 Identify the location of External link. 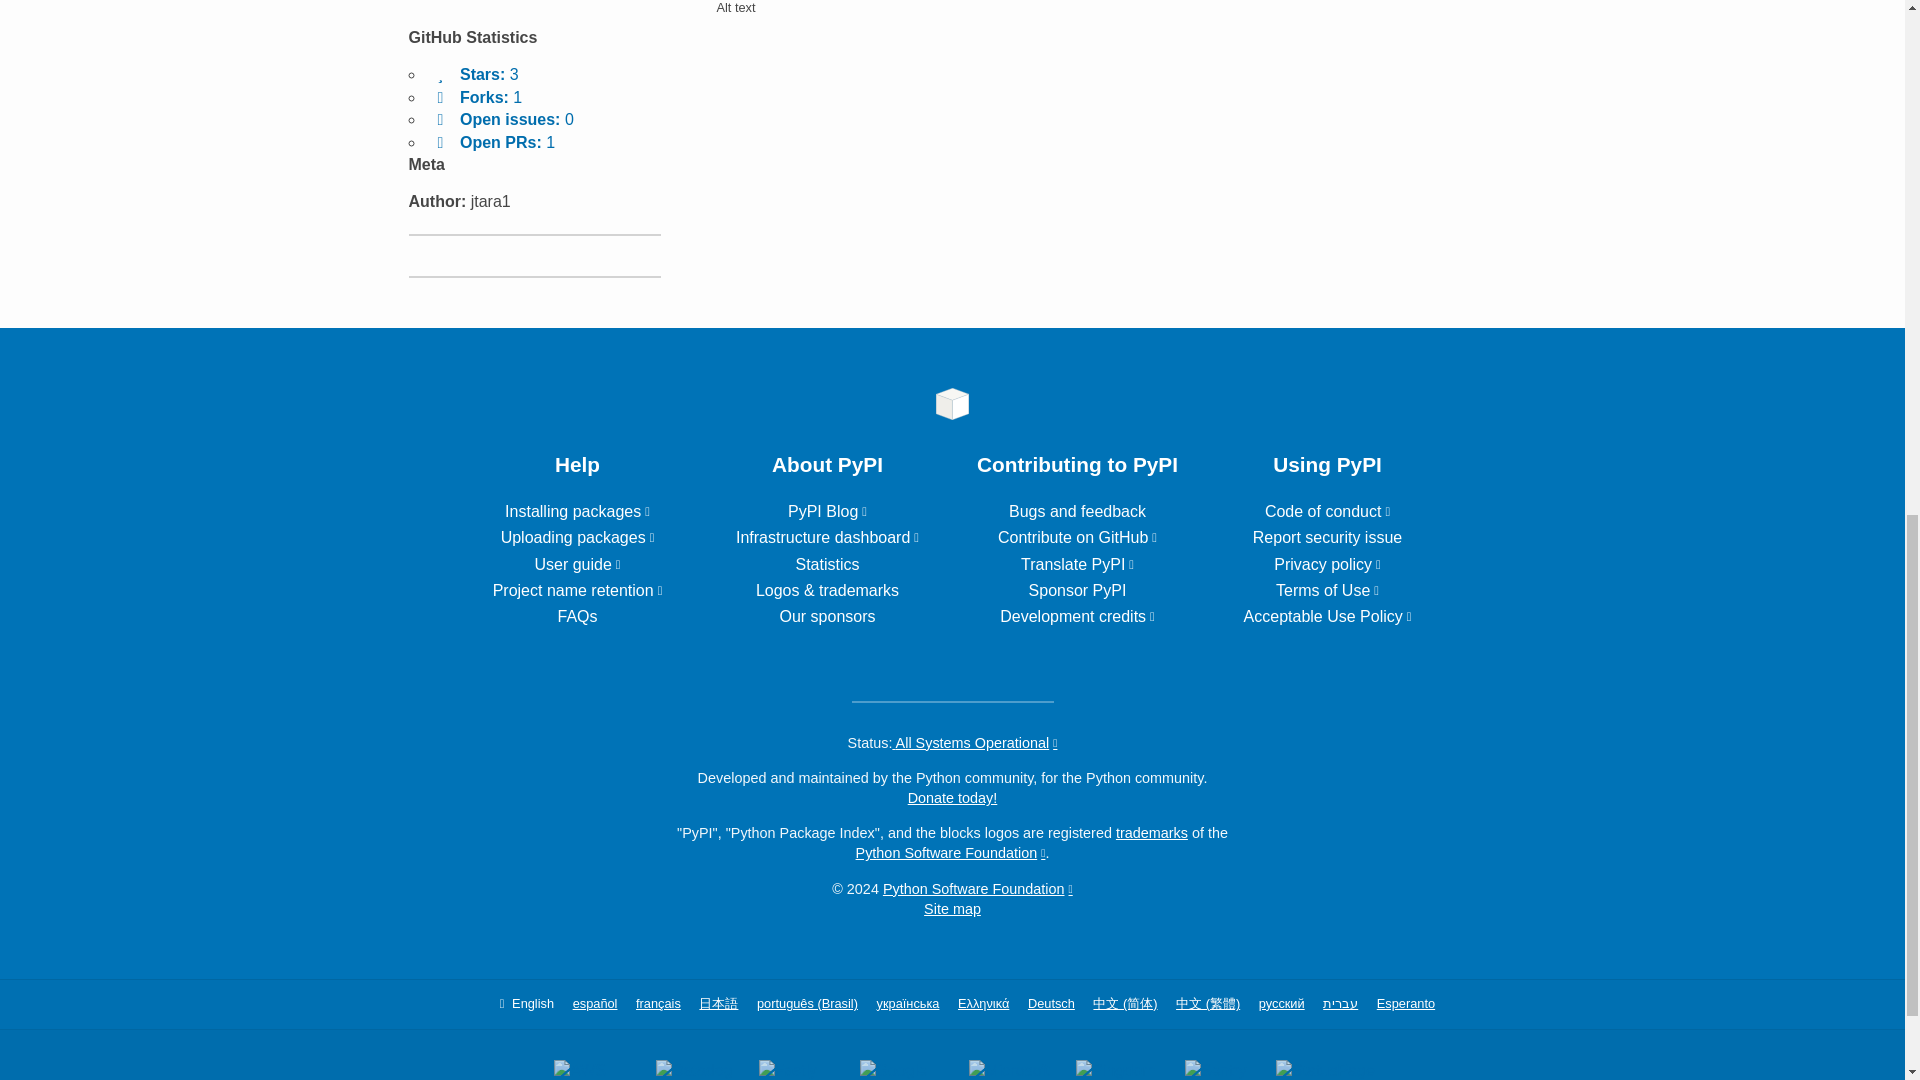
(576, 564).